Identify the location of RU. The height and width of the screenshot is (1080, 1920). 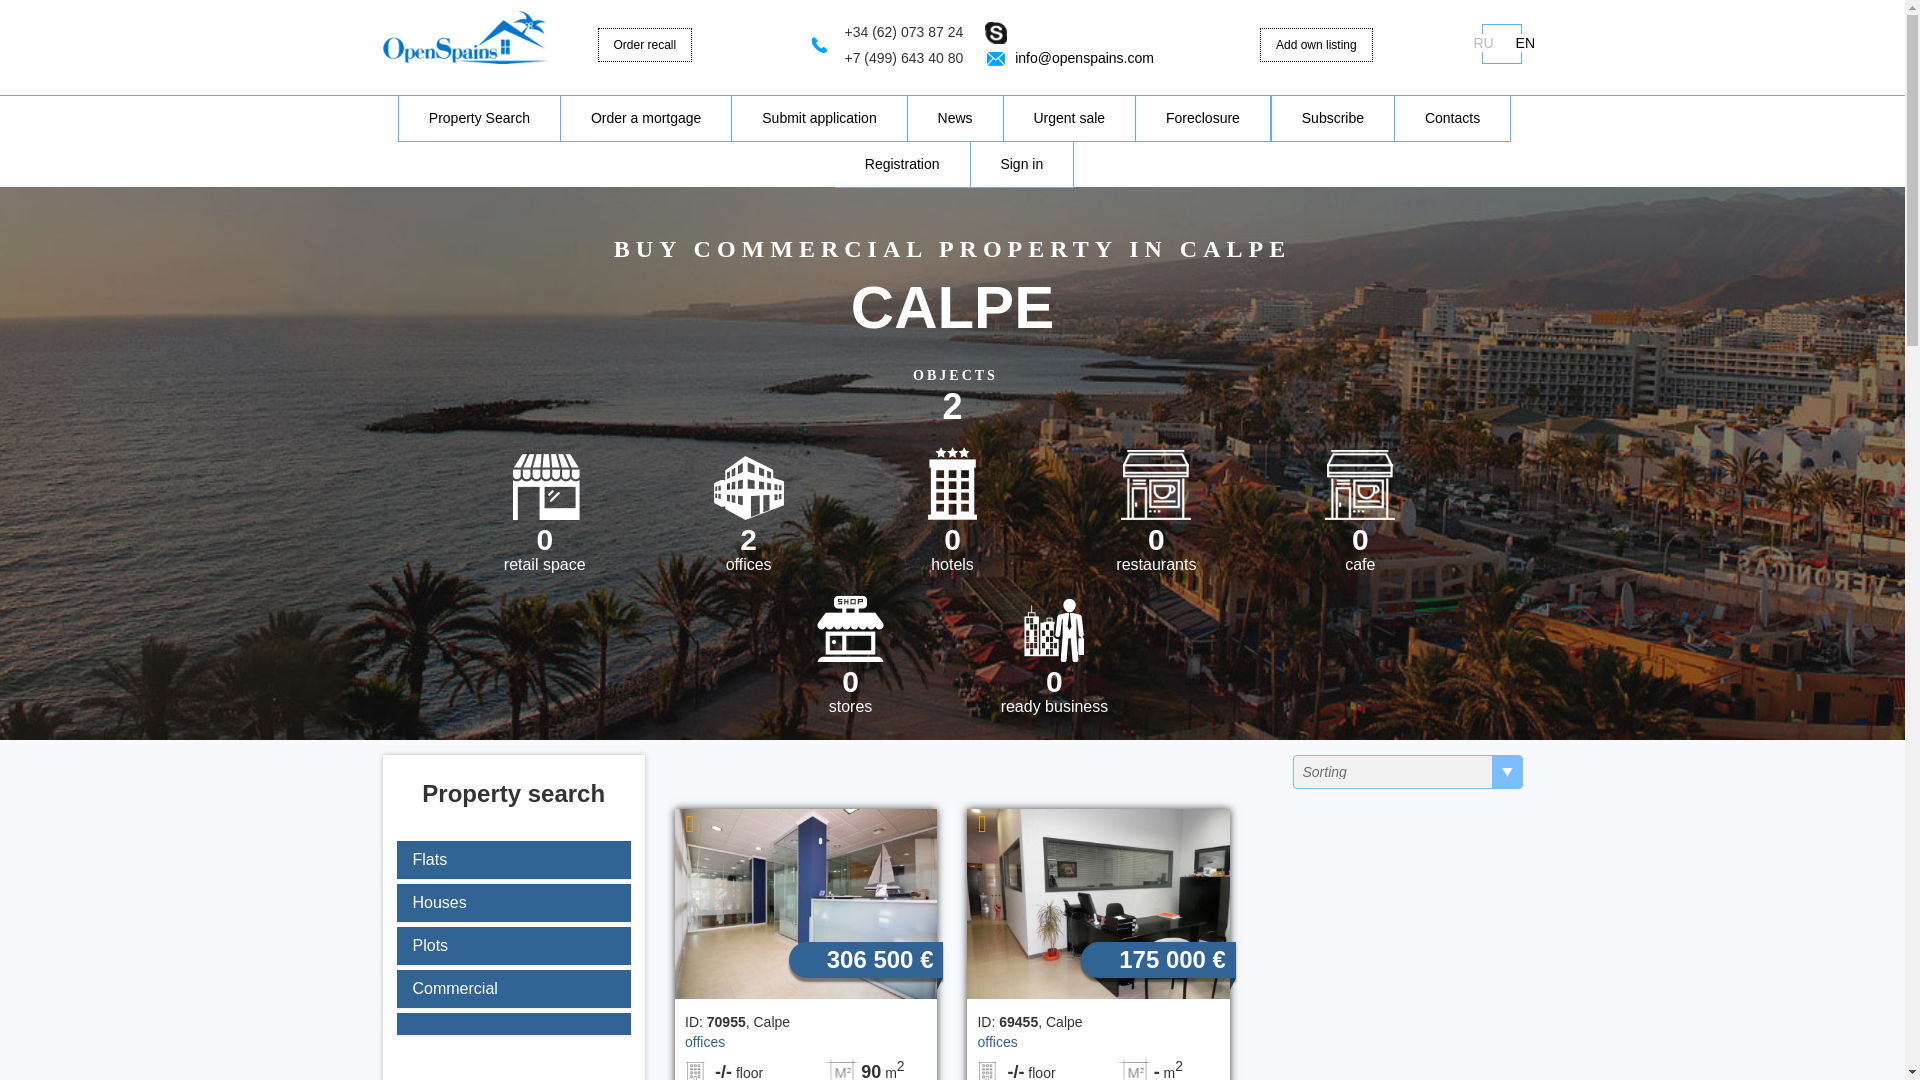
(546, 565).